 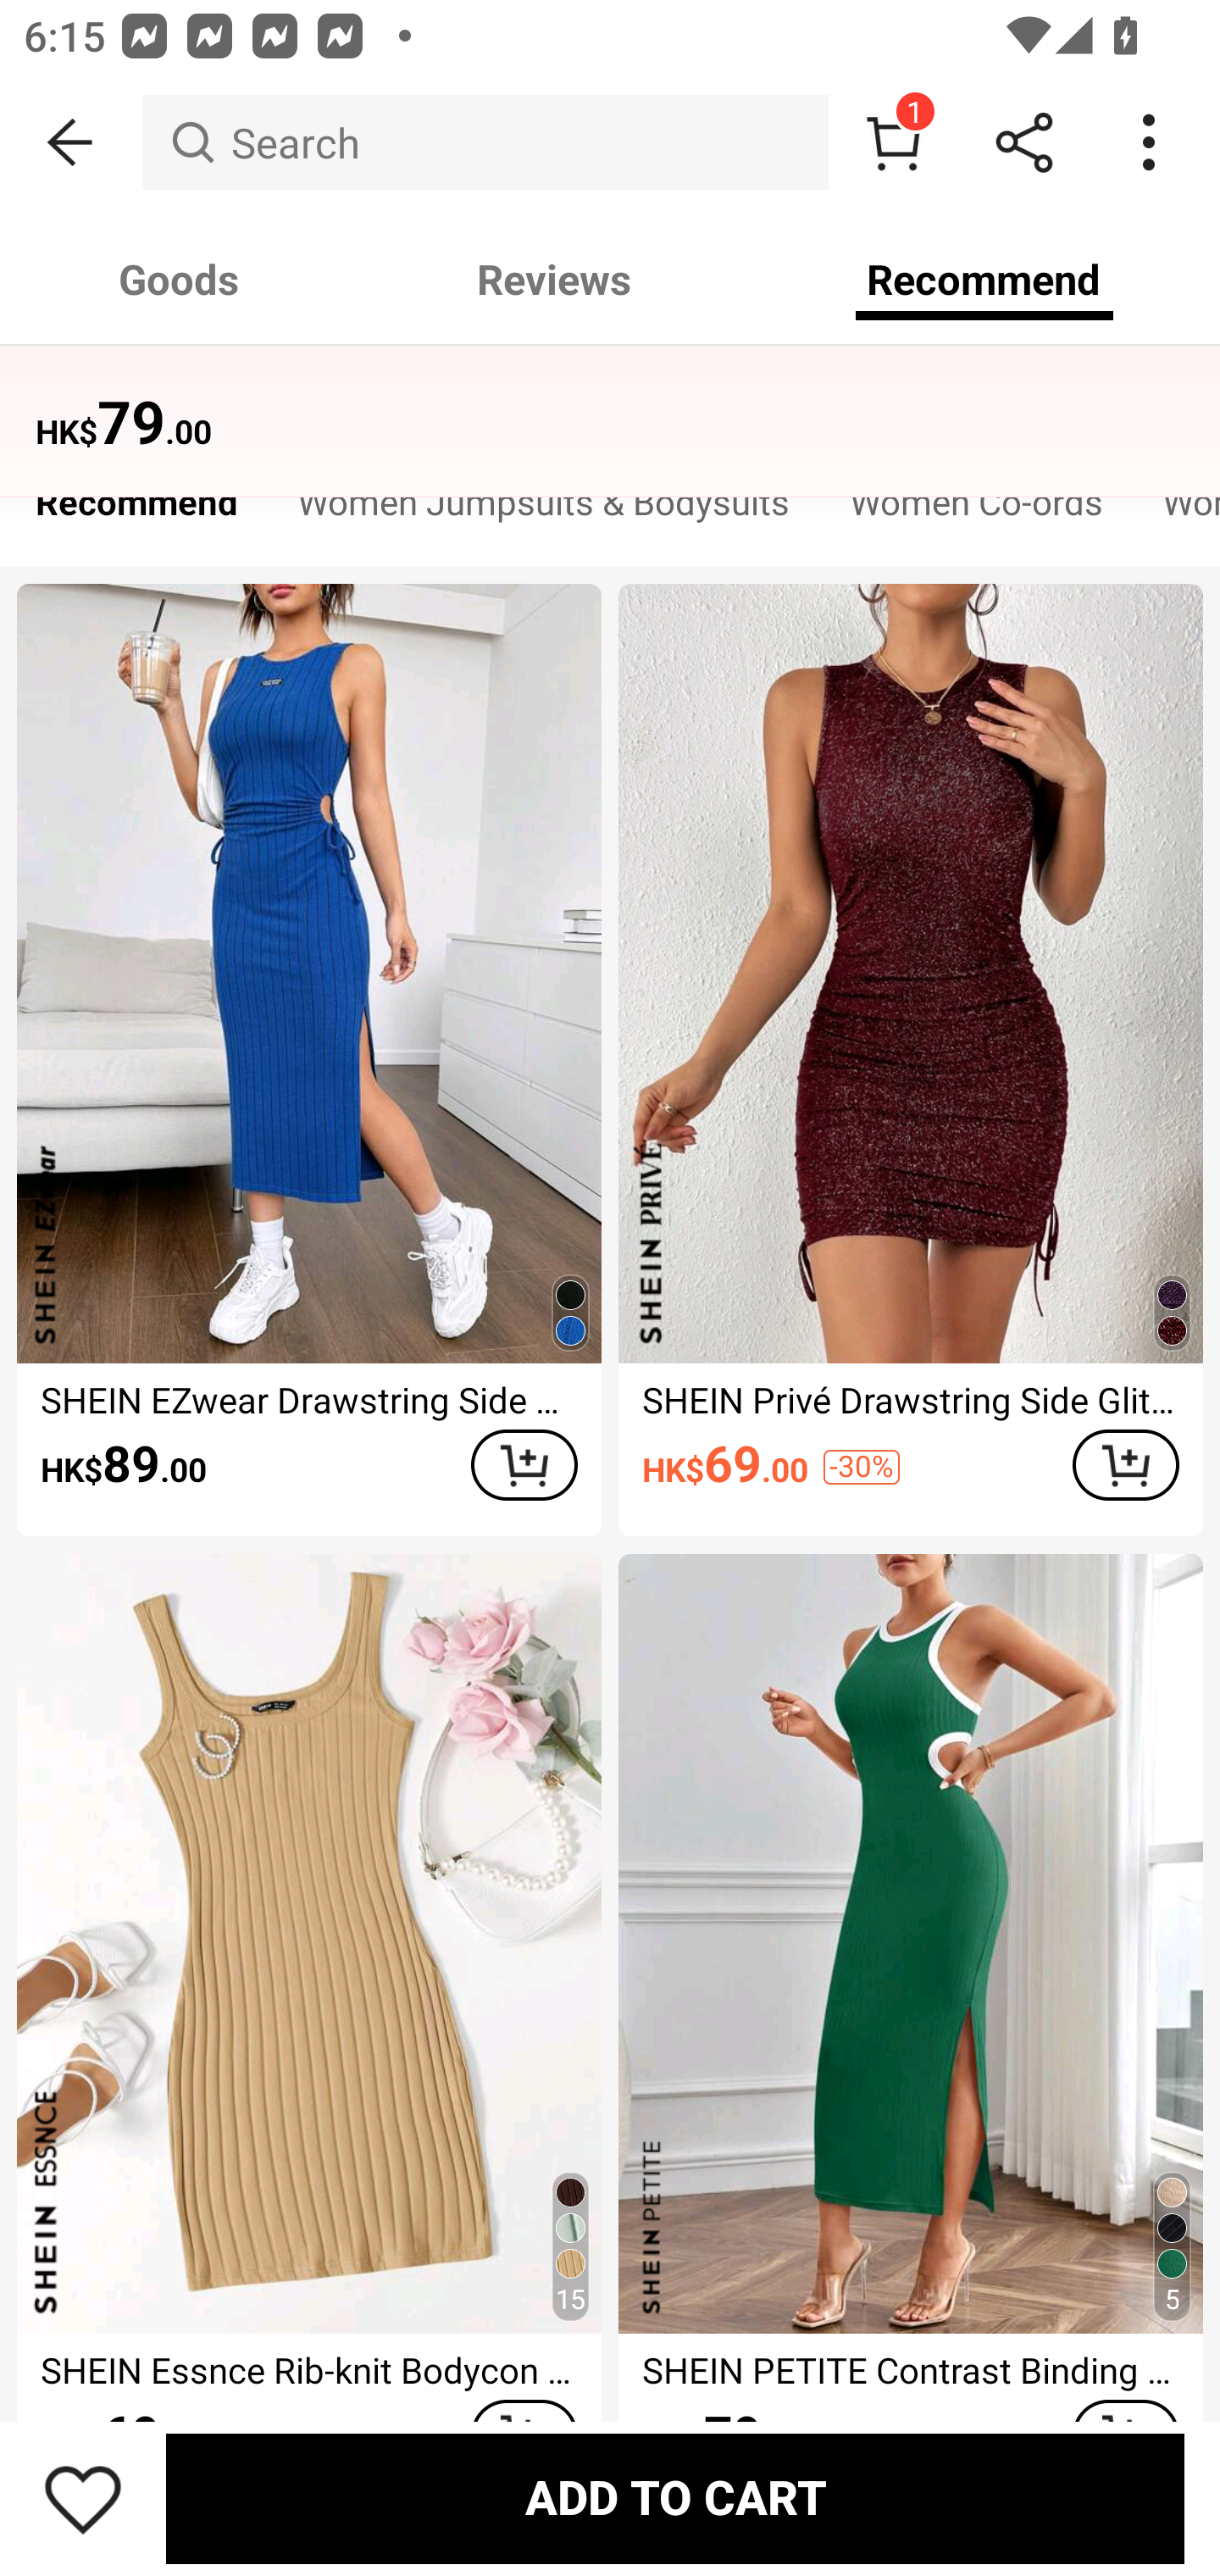 I want to click on You May Also Like, so click(x=610, y=402).